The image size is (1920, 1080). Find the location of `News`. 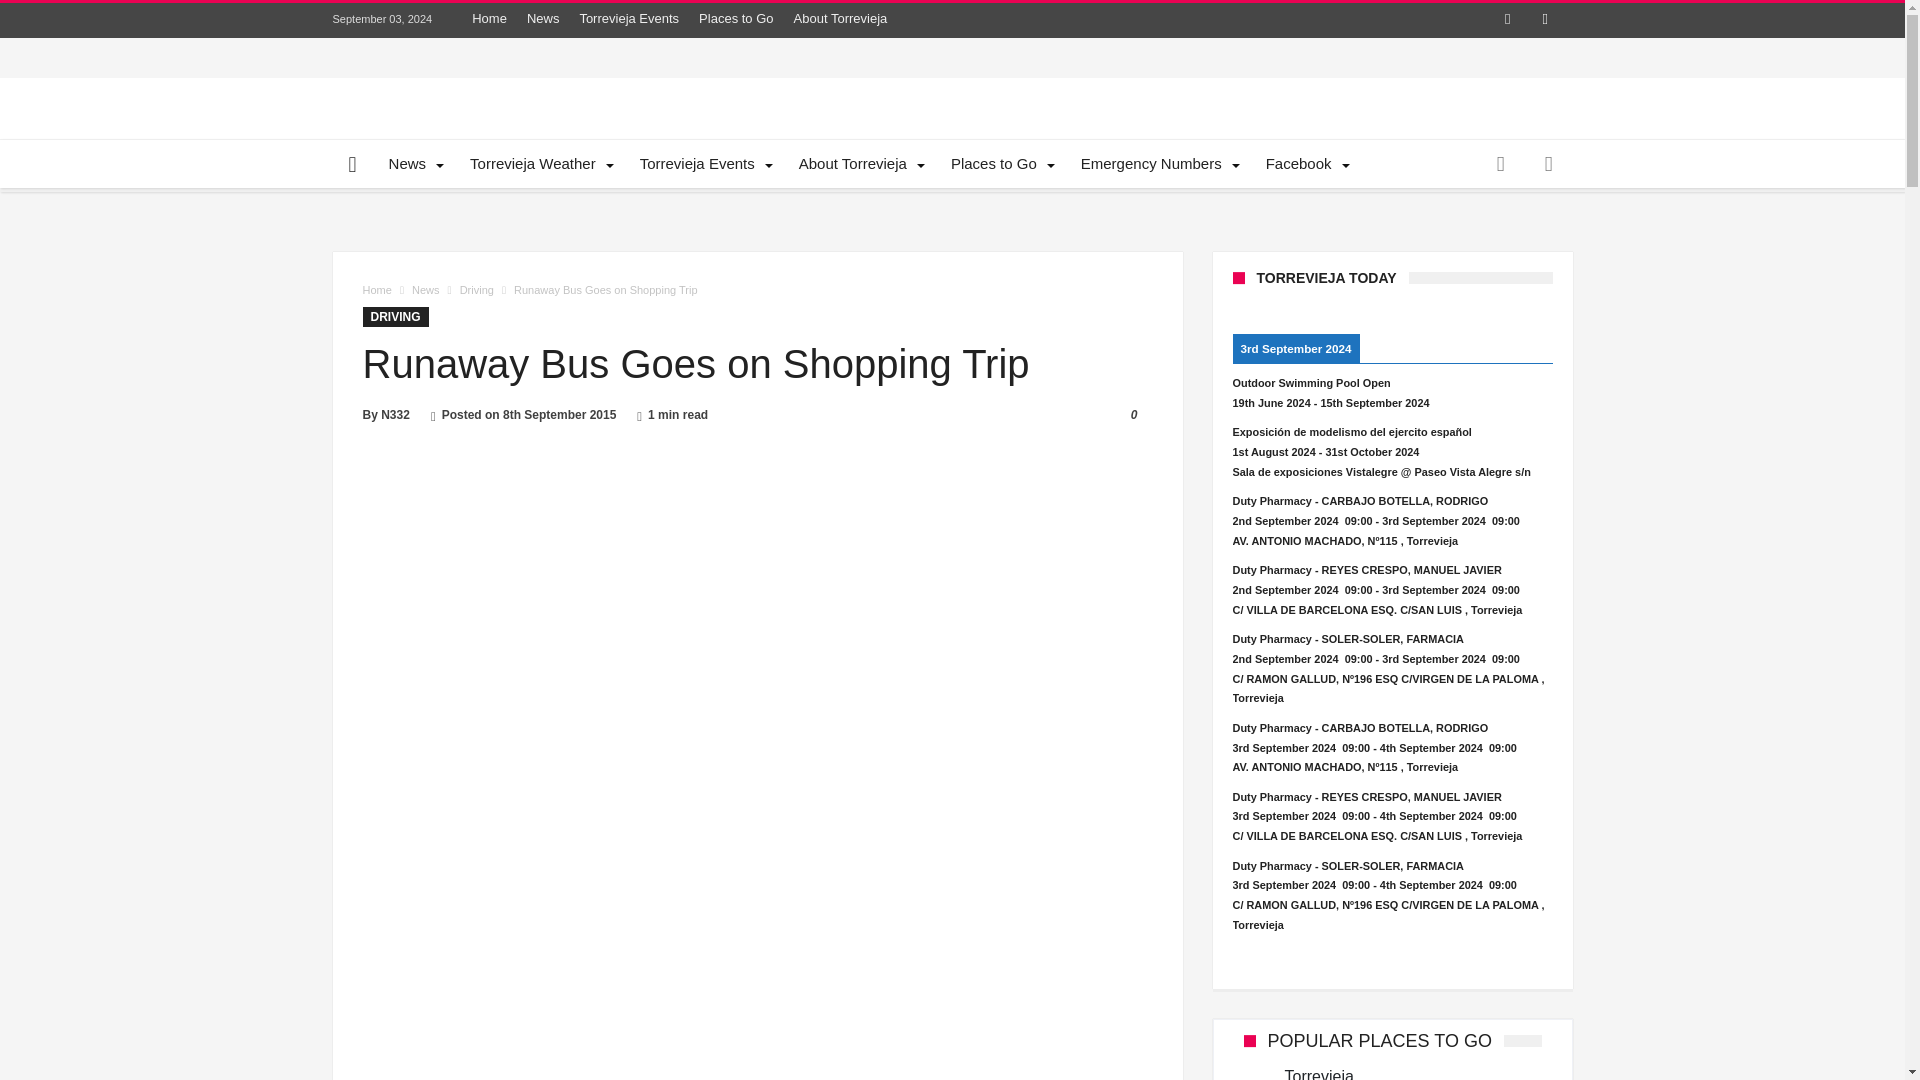

News is located at coordinates (543, 18).